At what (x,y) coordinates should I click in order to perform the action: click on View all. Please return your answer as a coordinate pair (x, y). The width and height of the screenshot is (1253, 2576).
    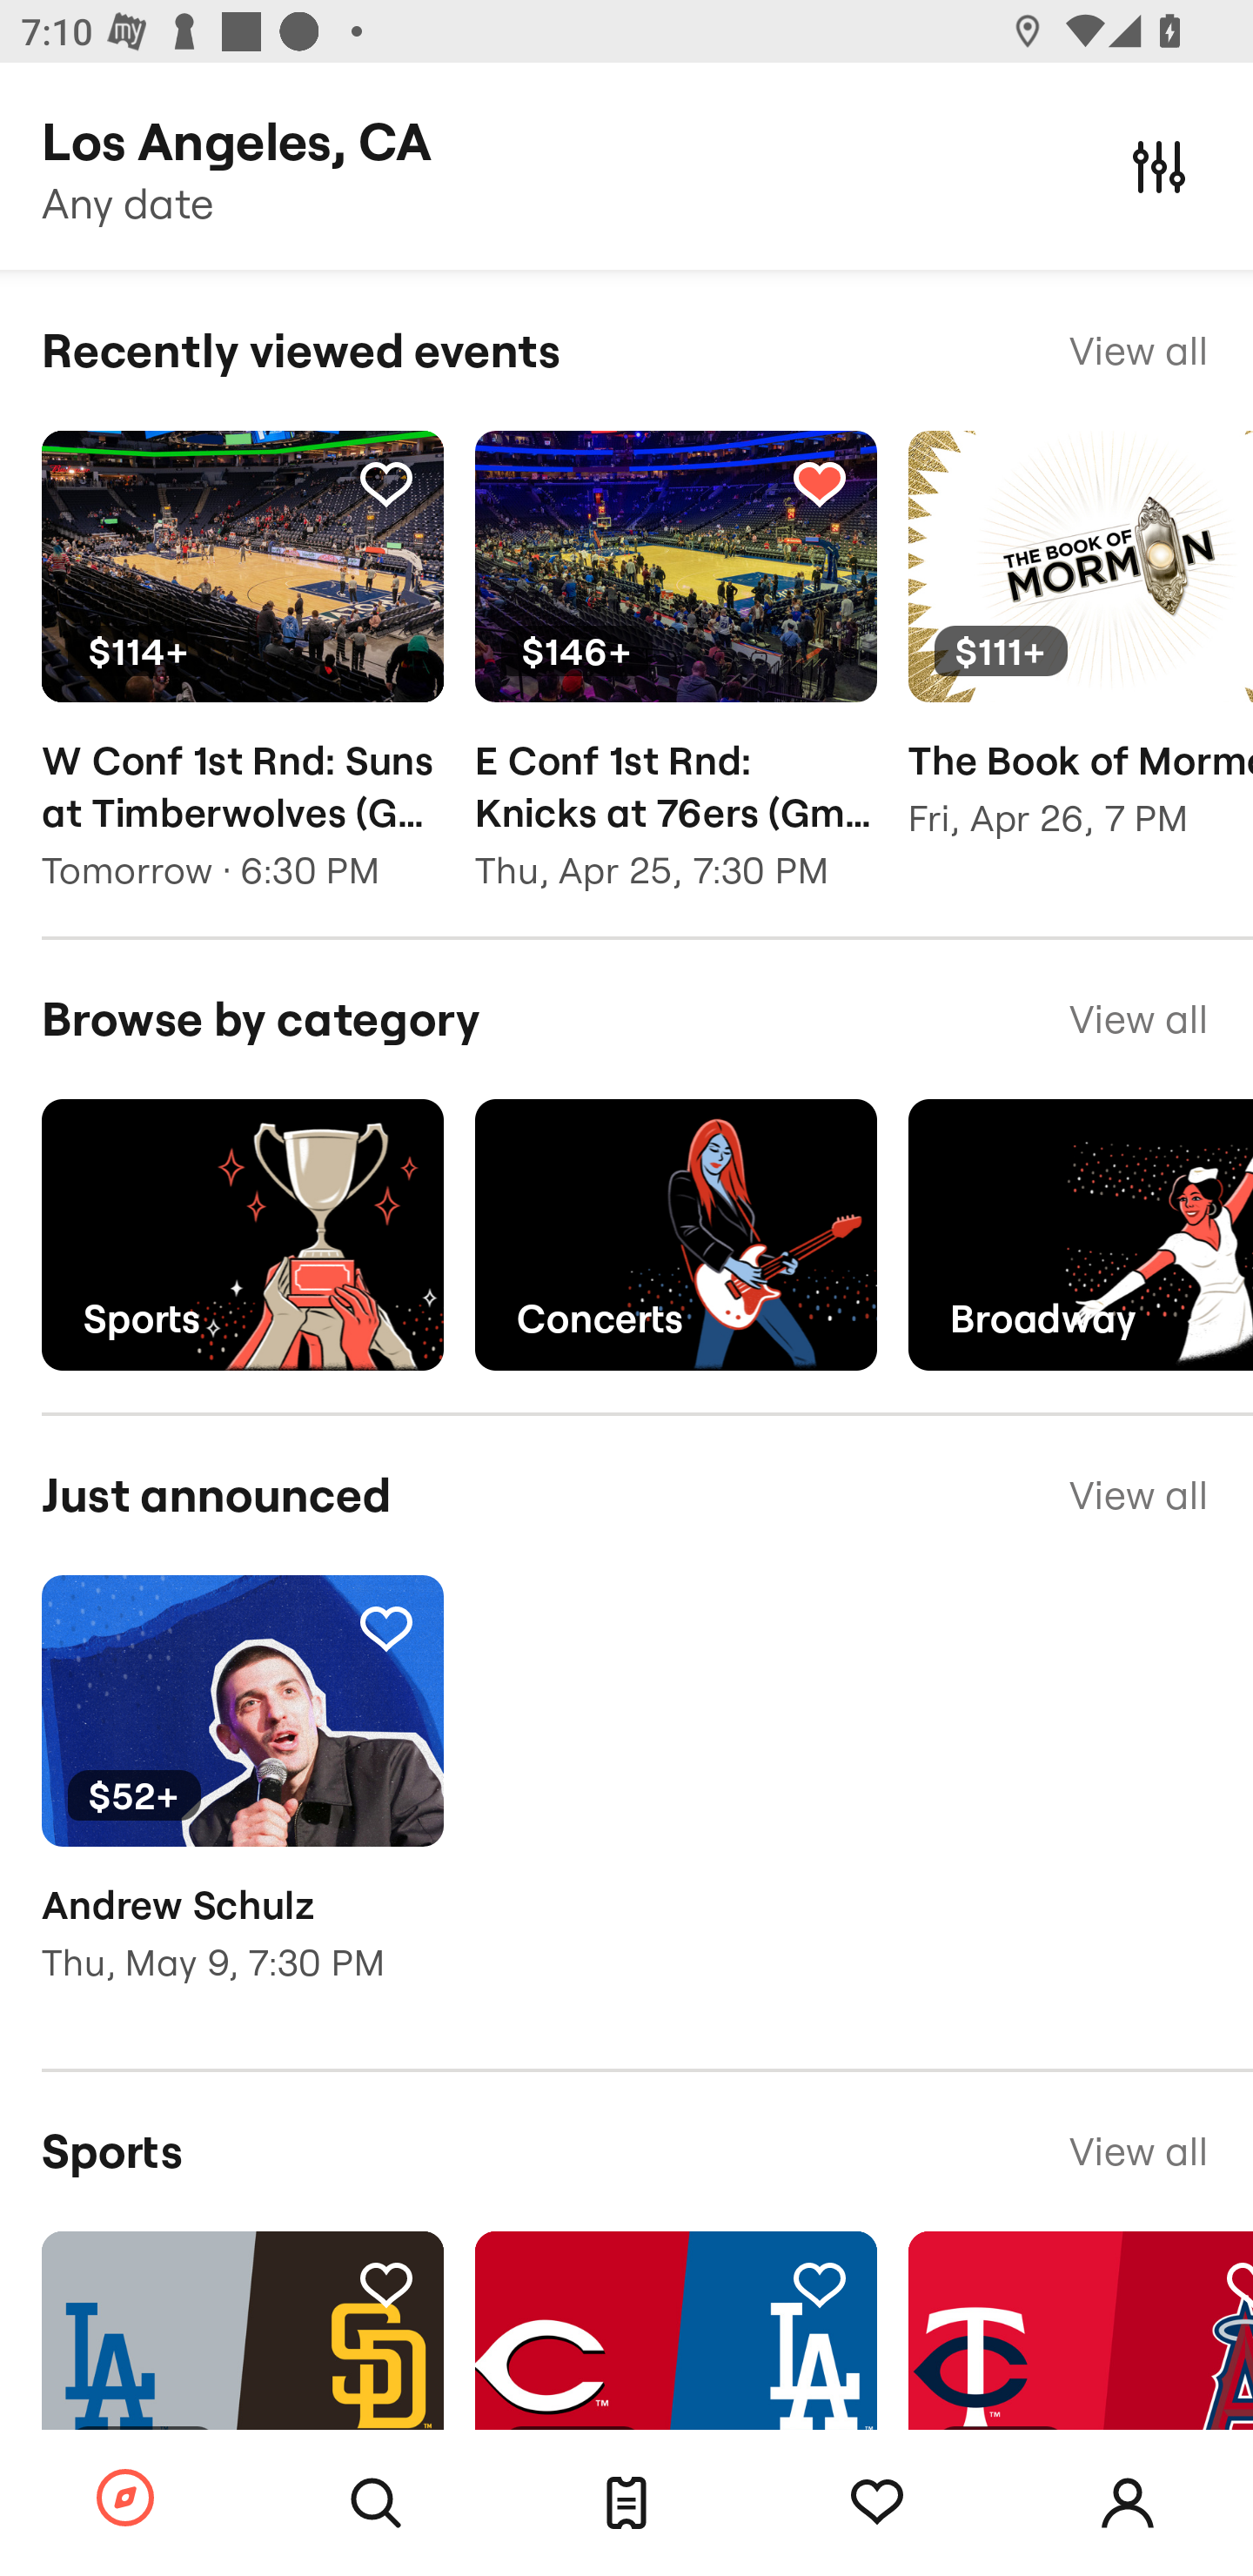
    Looking at the image, I should click on (1138, 2150).